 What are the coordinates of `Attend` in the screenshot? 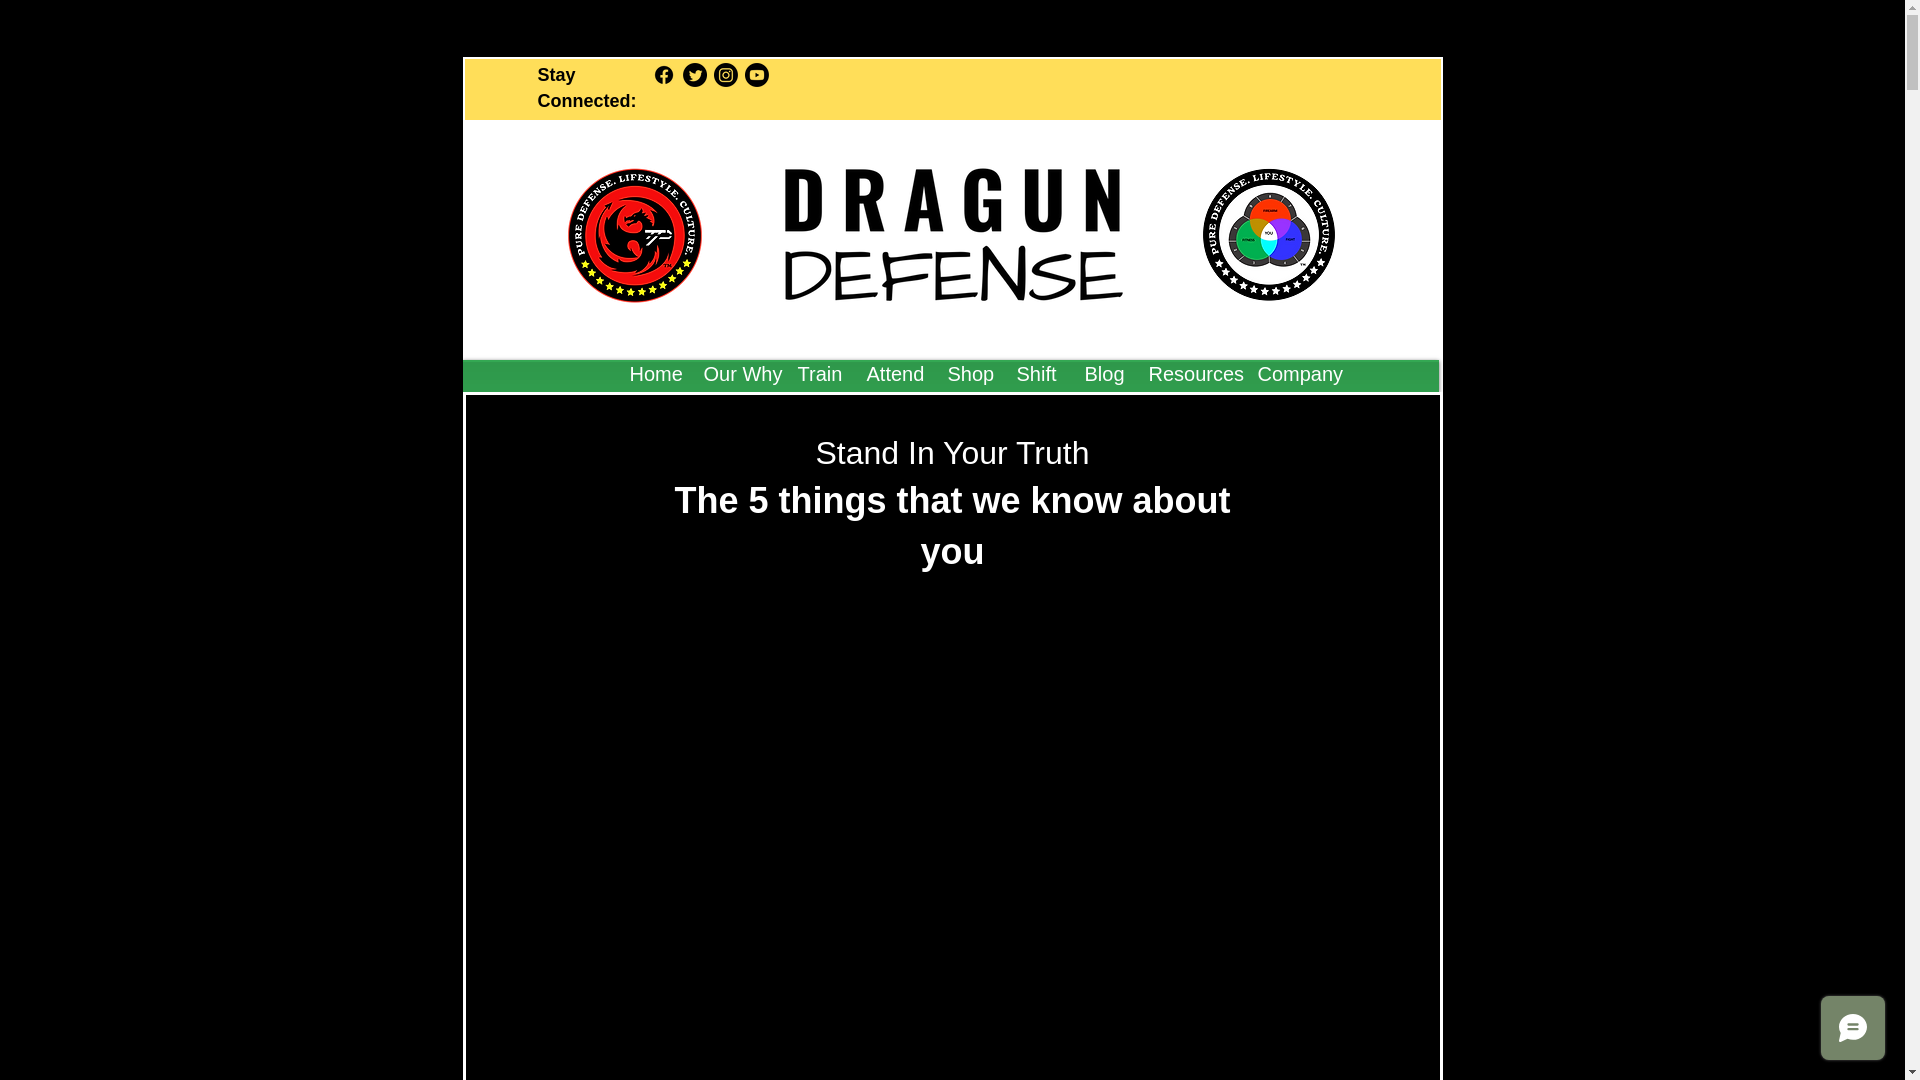 It's located at (892, 373).